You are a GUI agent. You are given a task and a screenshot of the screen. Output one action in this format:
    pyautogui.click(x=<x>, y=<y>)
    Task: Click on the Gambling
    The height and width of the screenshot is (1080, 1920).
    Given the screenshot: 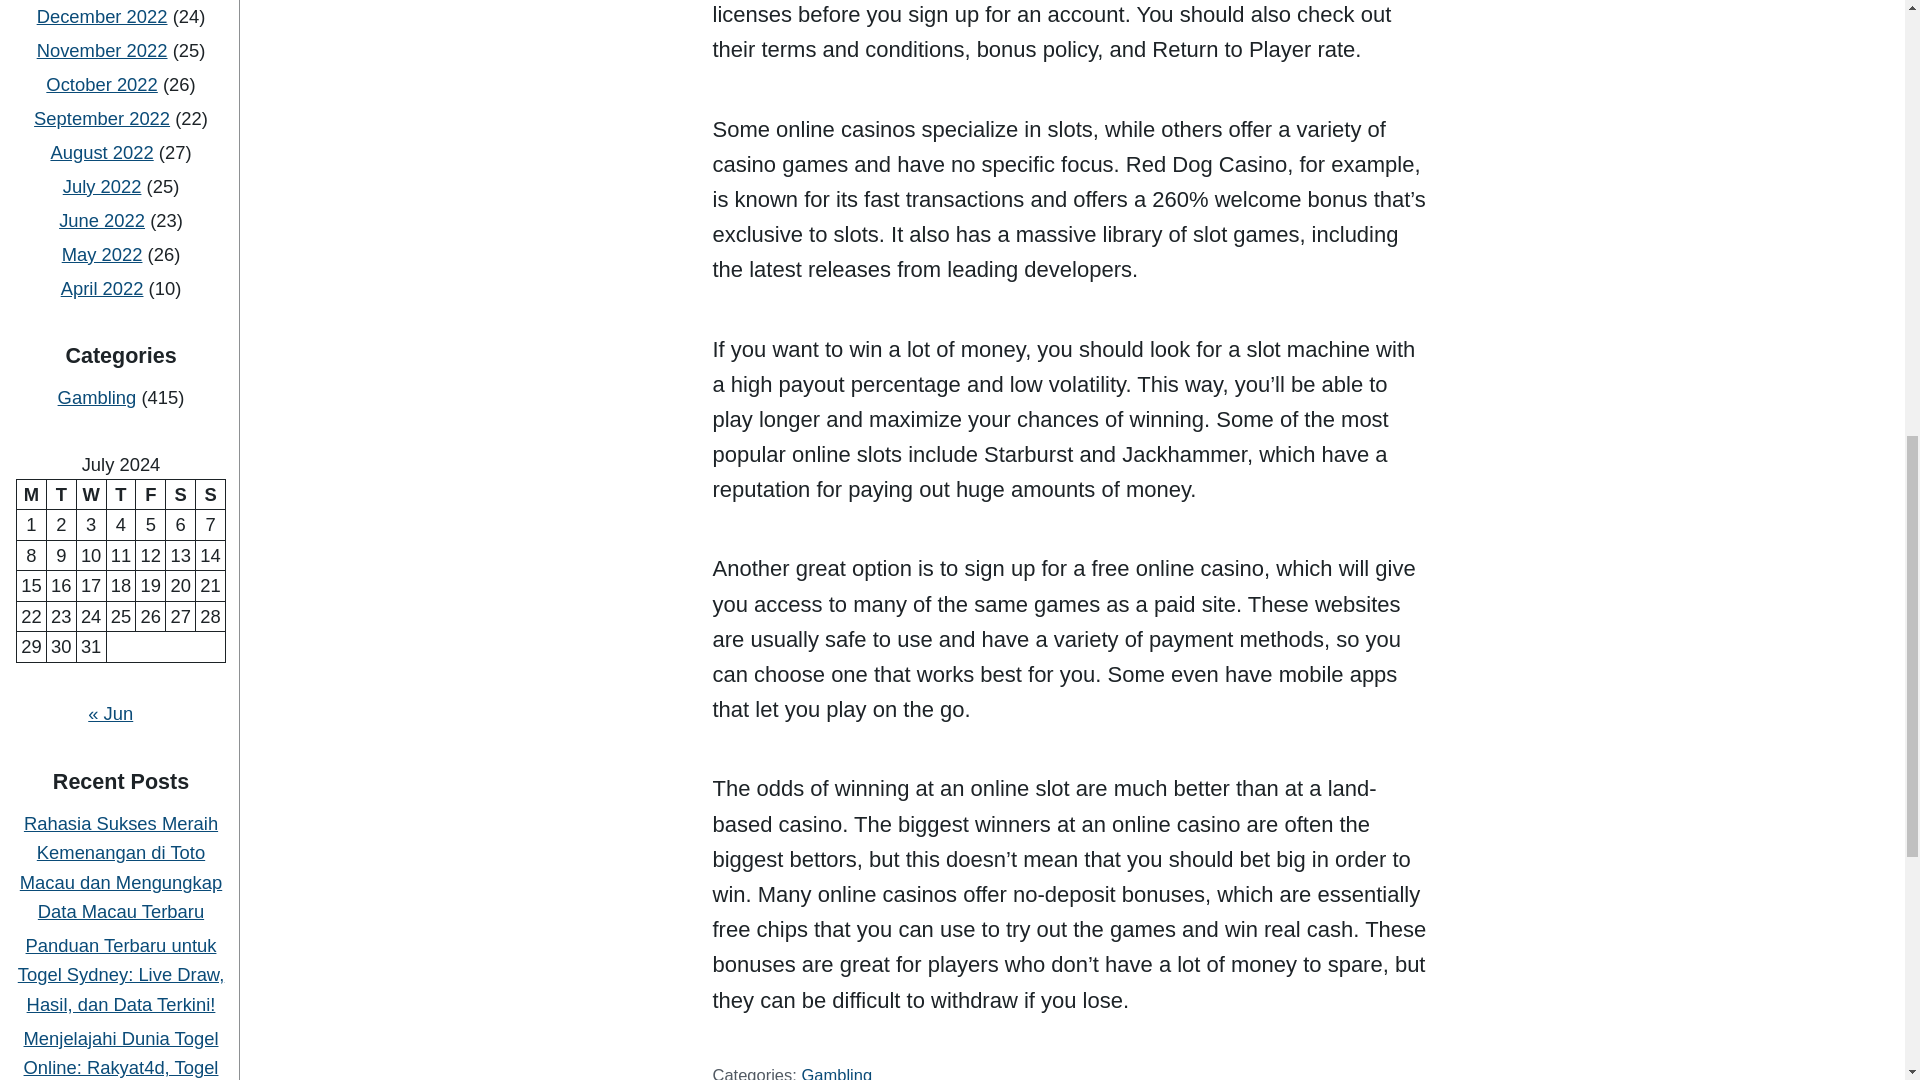 What is the action you would take?
    pyautogui.click(x=96, y=66)
    